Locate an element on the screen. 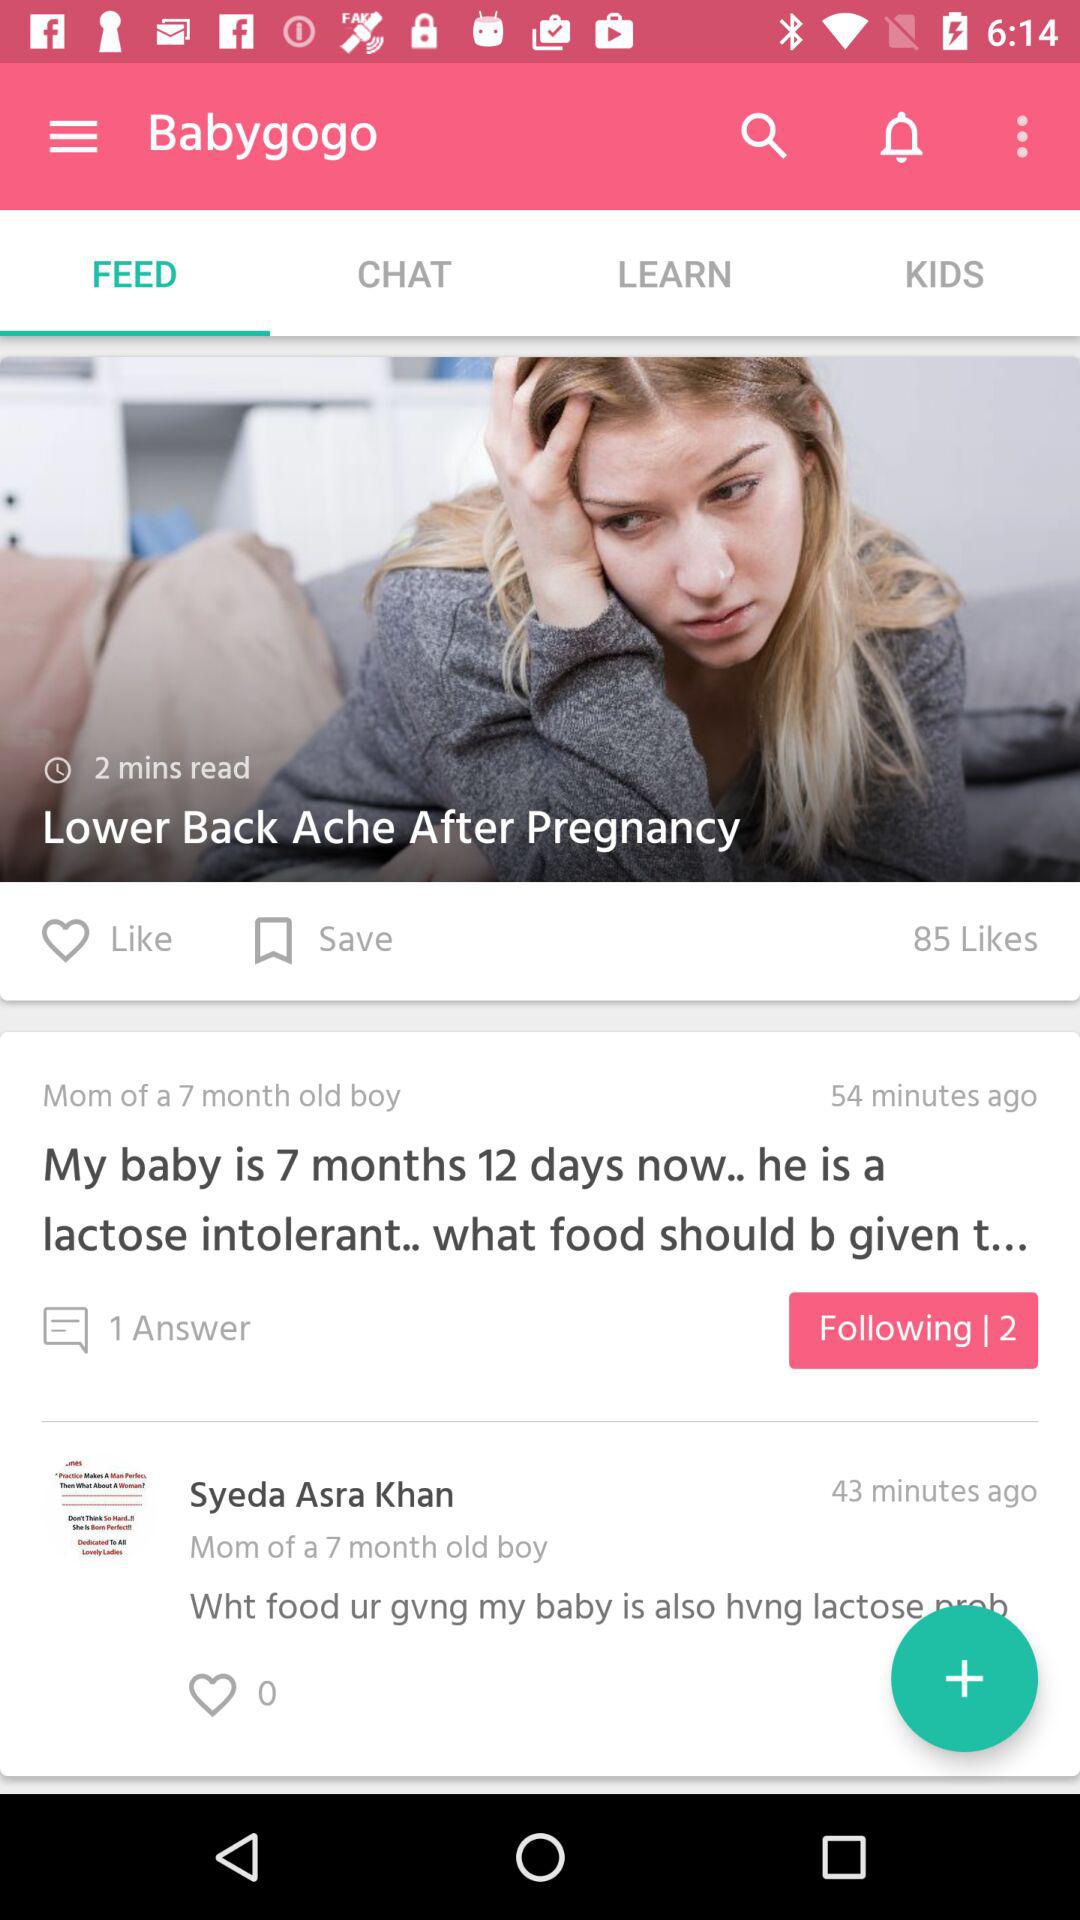 The image size is (1080, 1920). scroll until the  following | 2 item is located at coordinates (913, 1330).